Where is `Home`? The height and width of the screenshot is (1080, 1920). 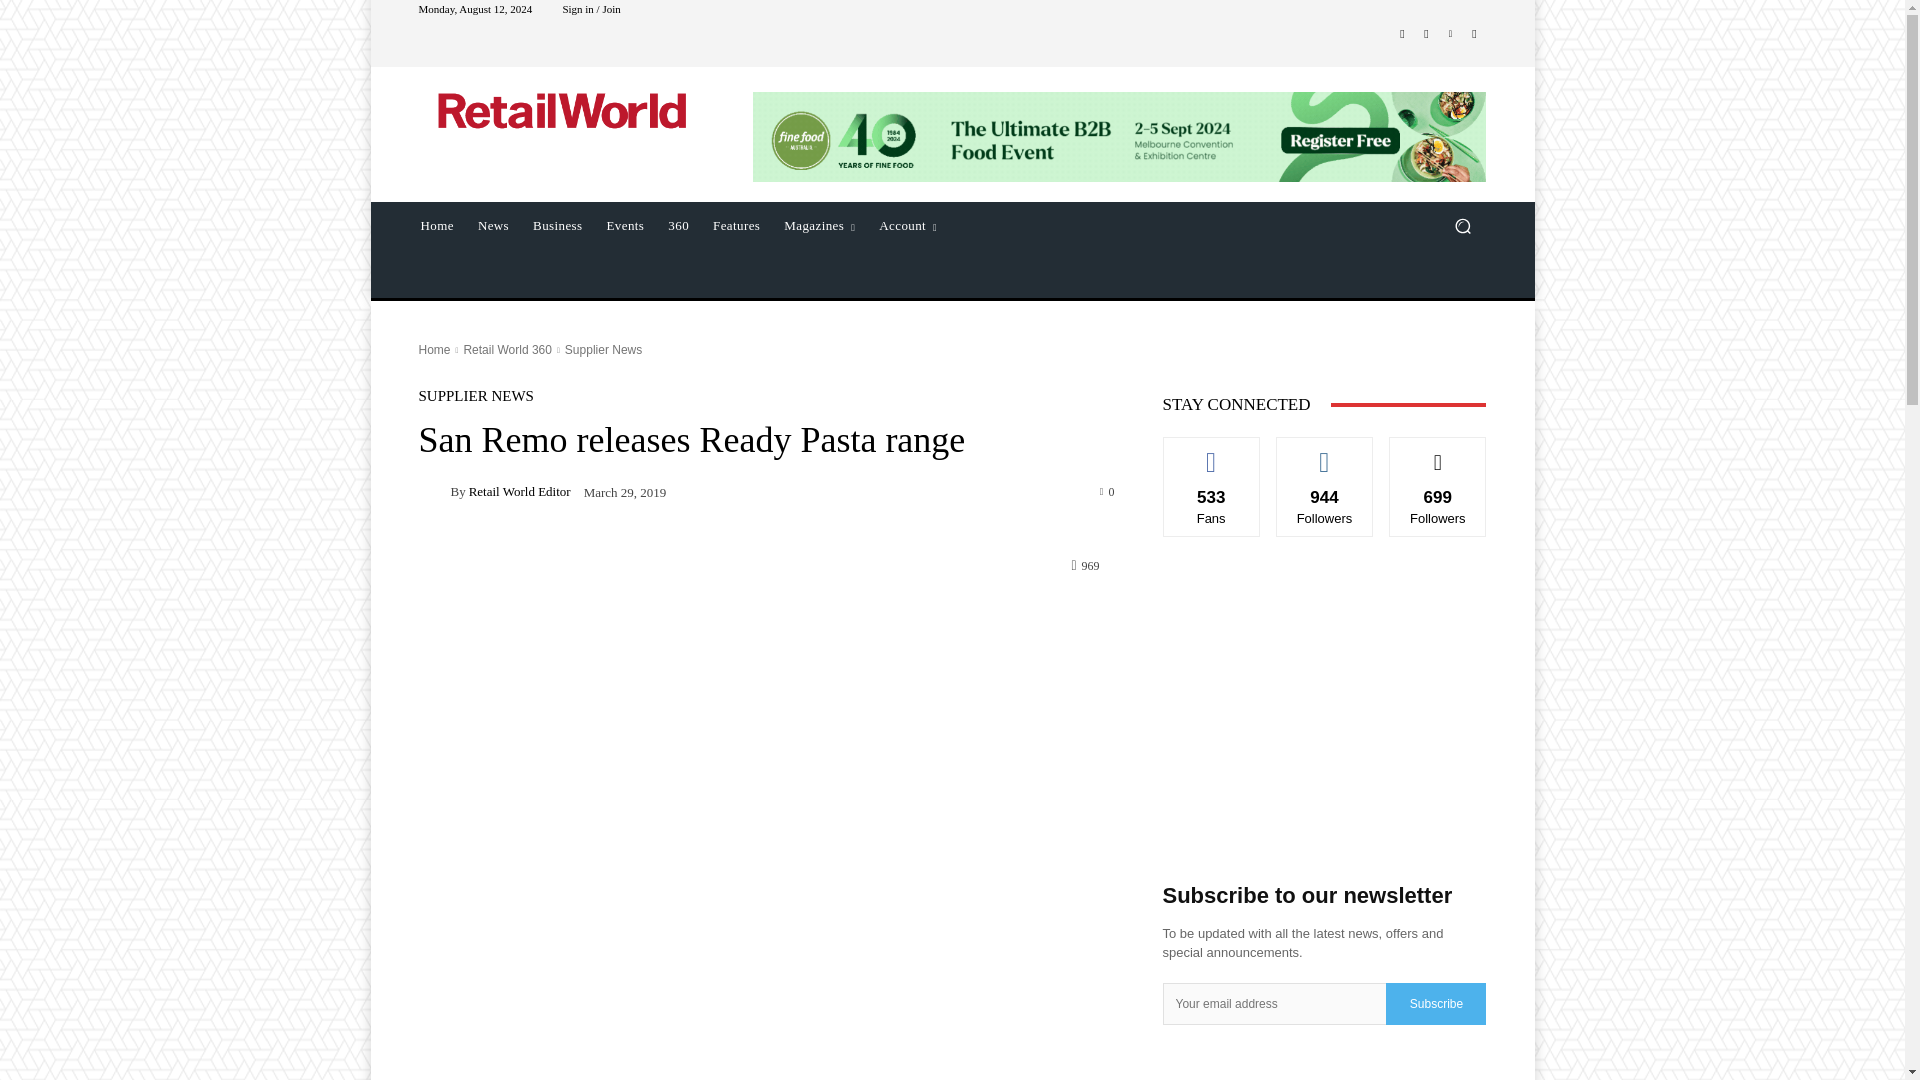 Home is located at coordinates (436, 225).